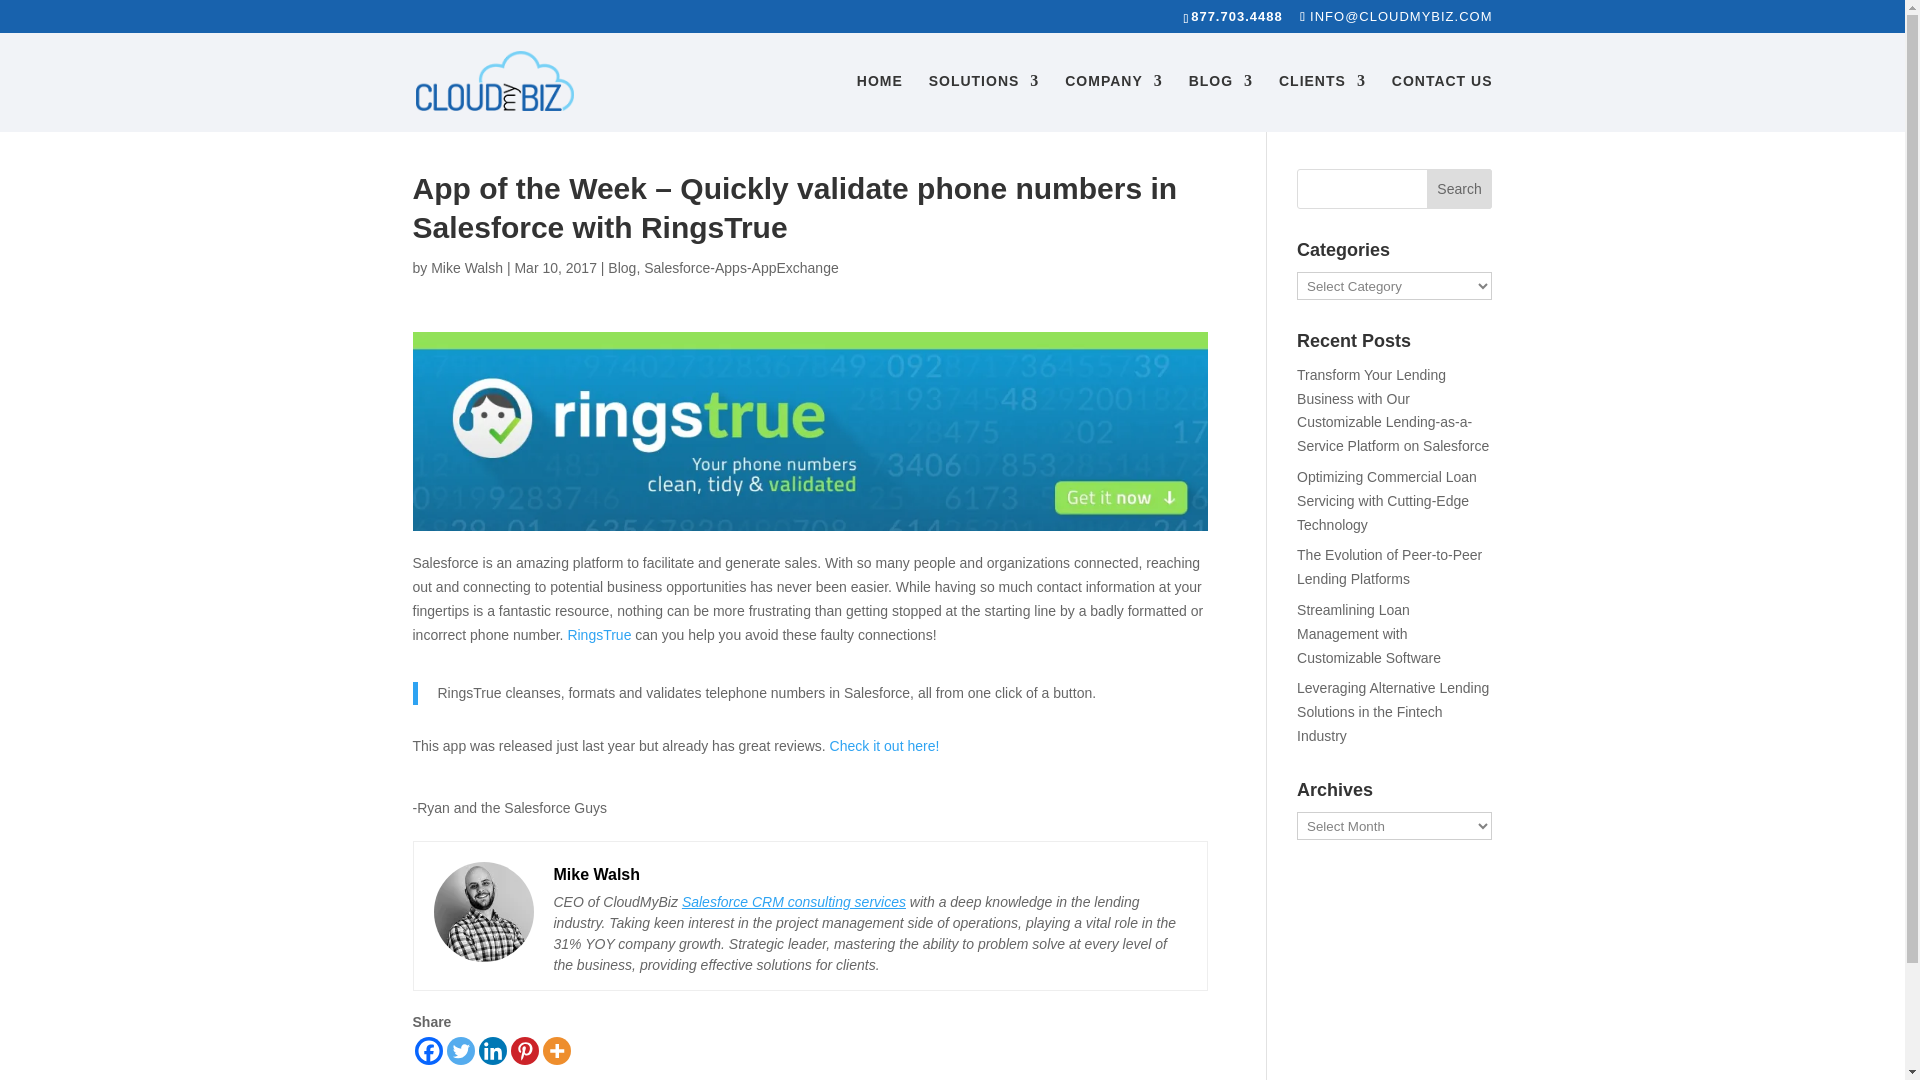  What do you see at coordinates (984, 102) in the screenshot?
I see `SOLUTIONS` at bounding box center [984, 102].